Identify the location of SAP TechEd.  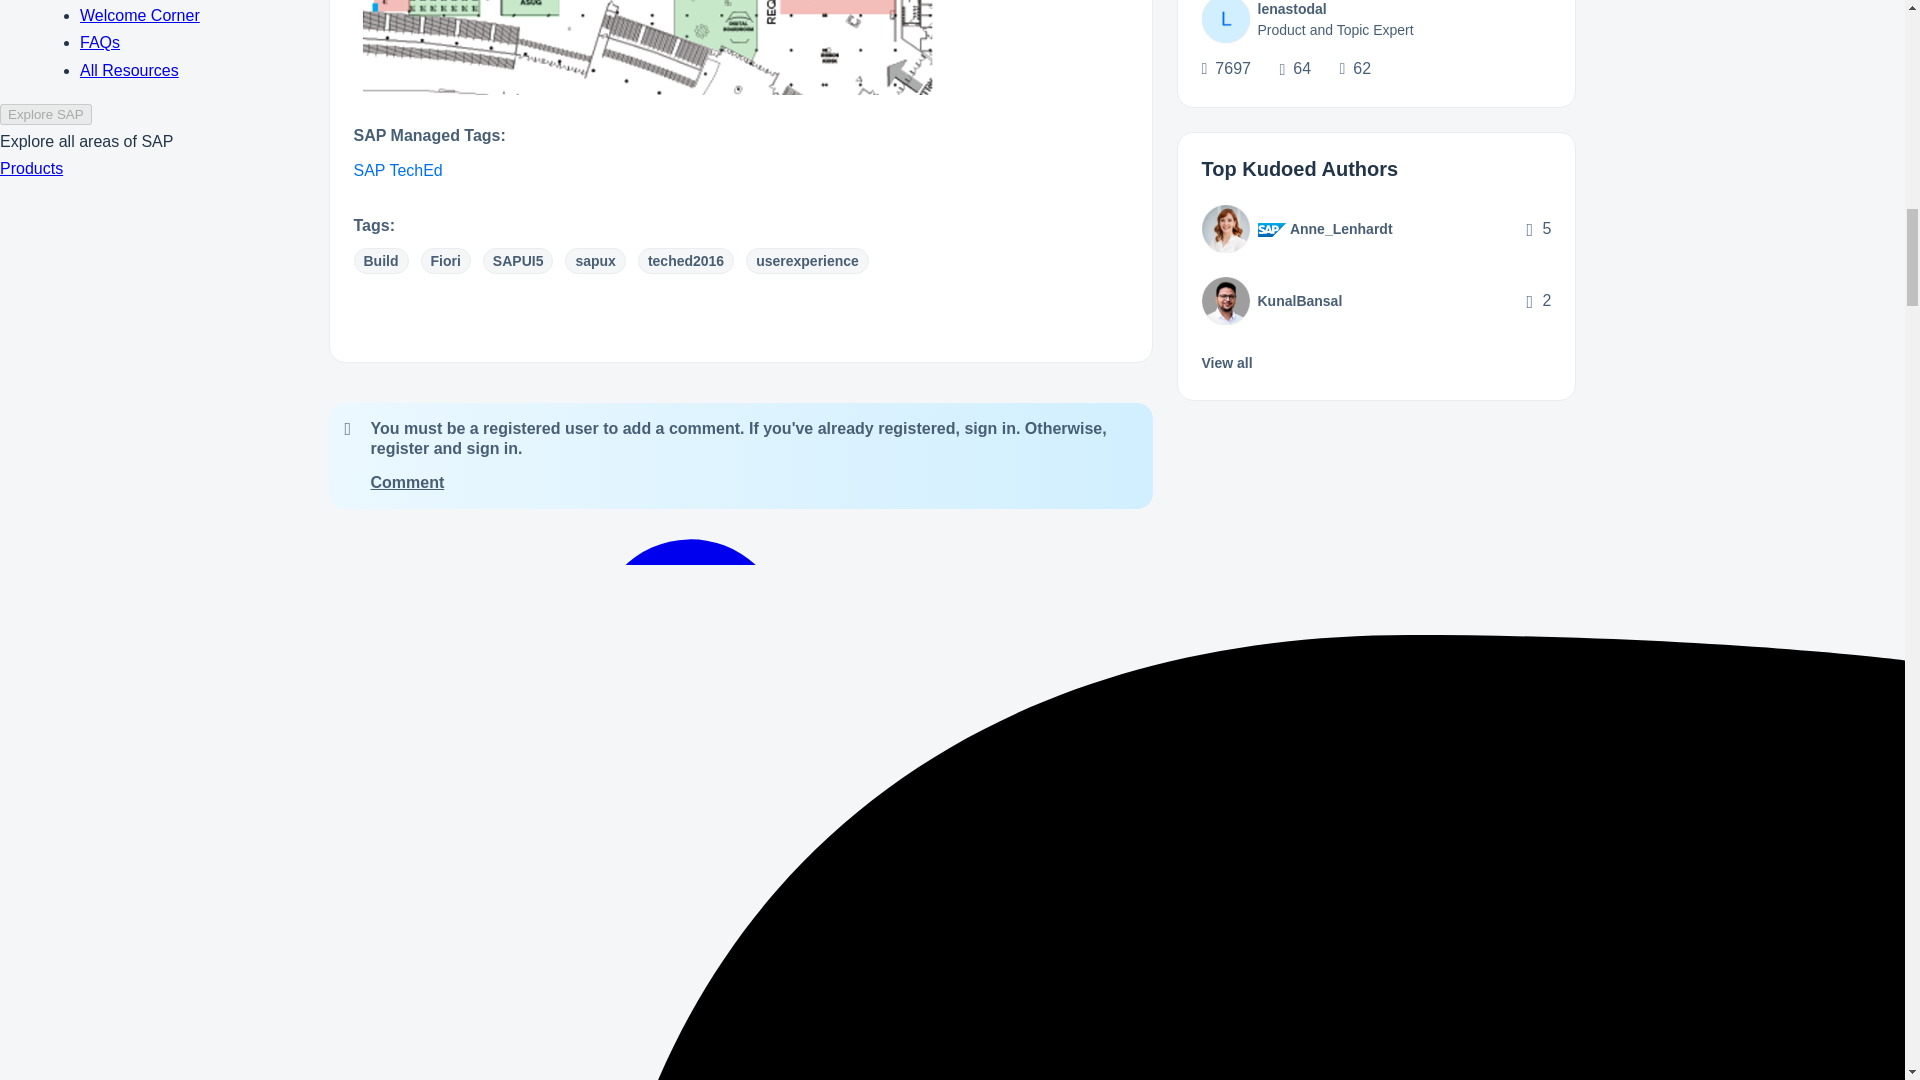
(398, 170).